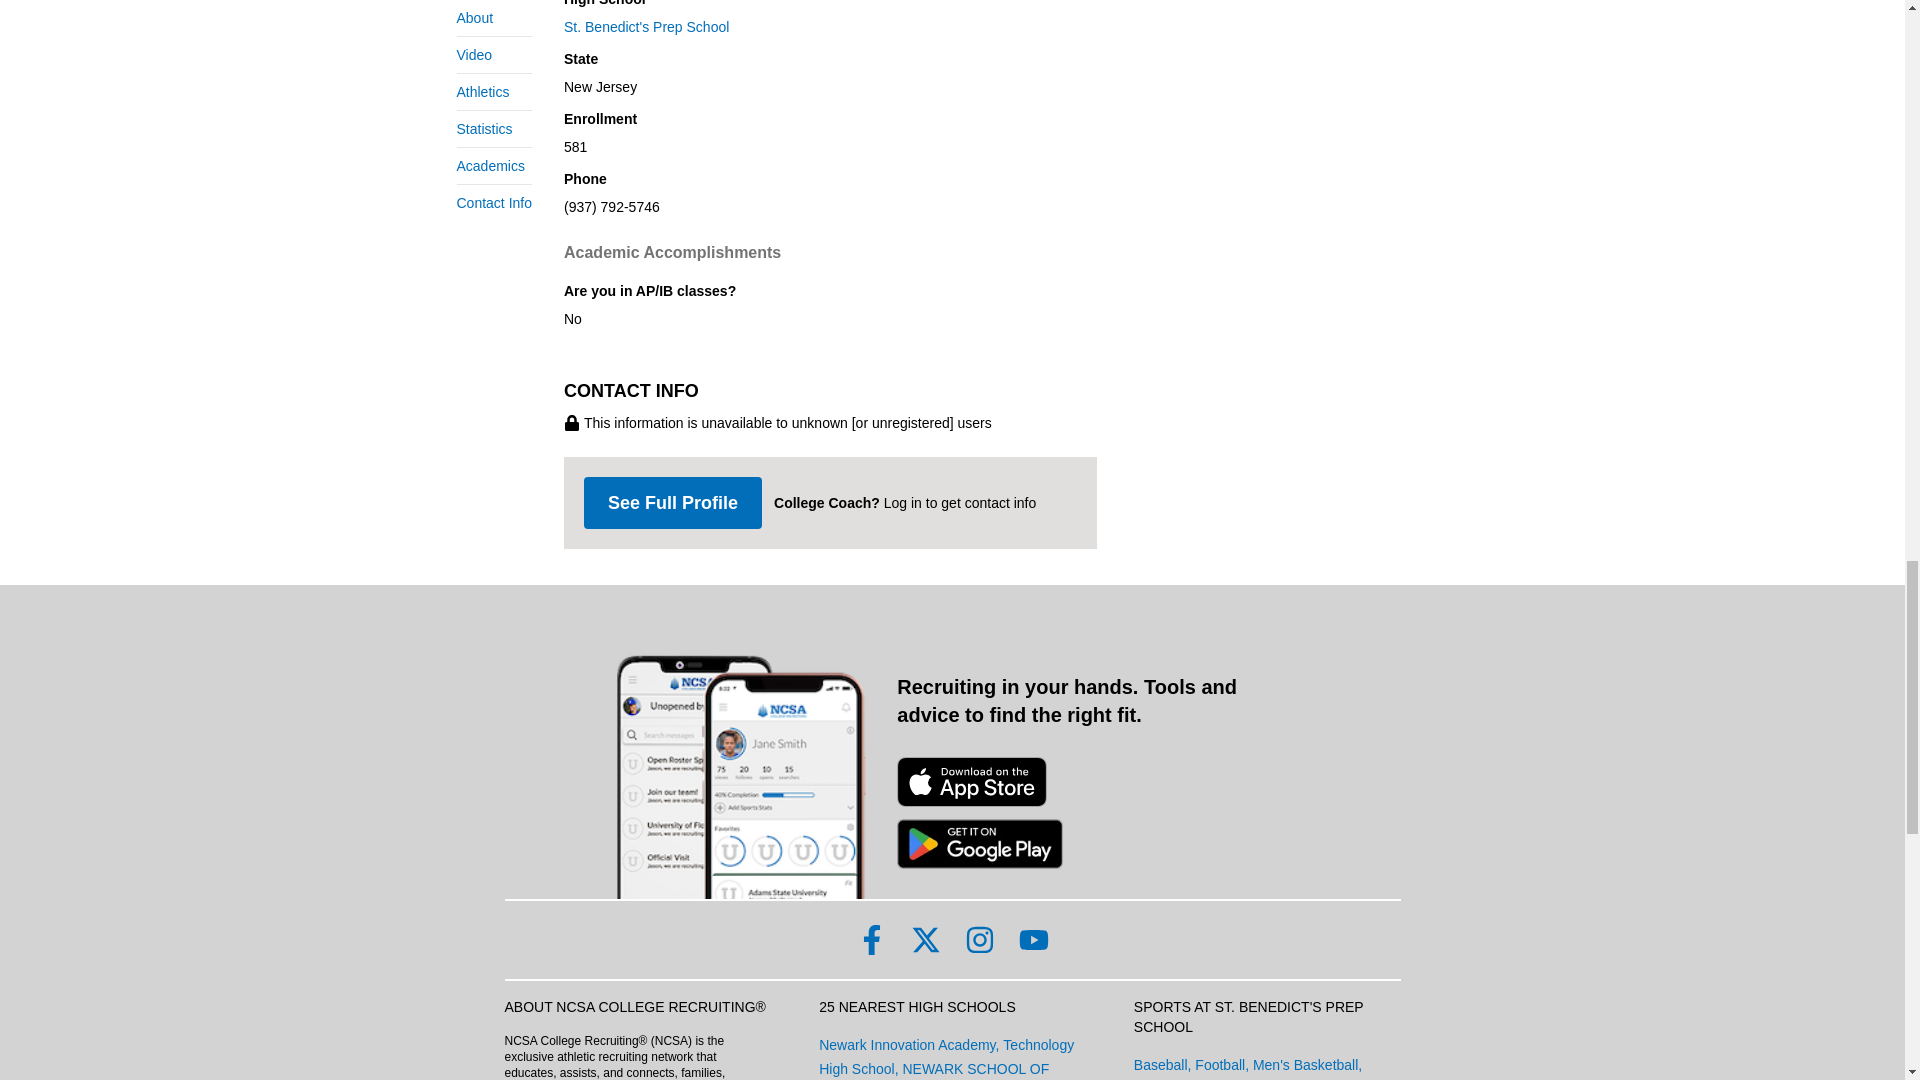  Describe the element at coordinates (978, 939) in the screenshot. I see `Follow us on Instagram.` at that location.